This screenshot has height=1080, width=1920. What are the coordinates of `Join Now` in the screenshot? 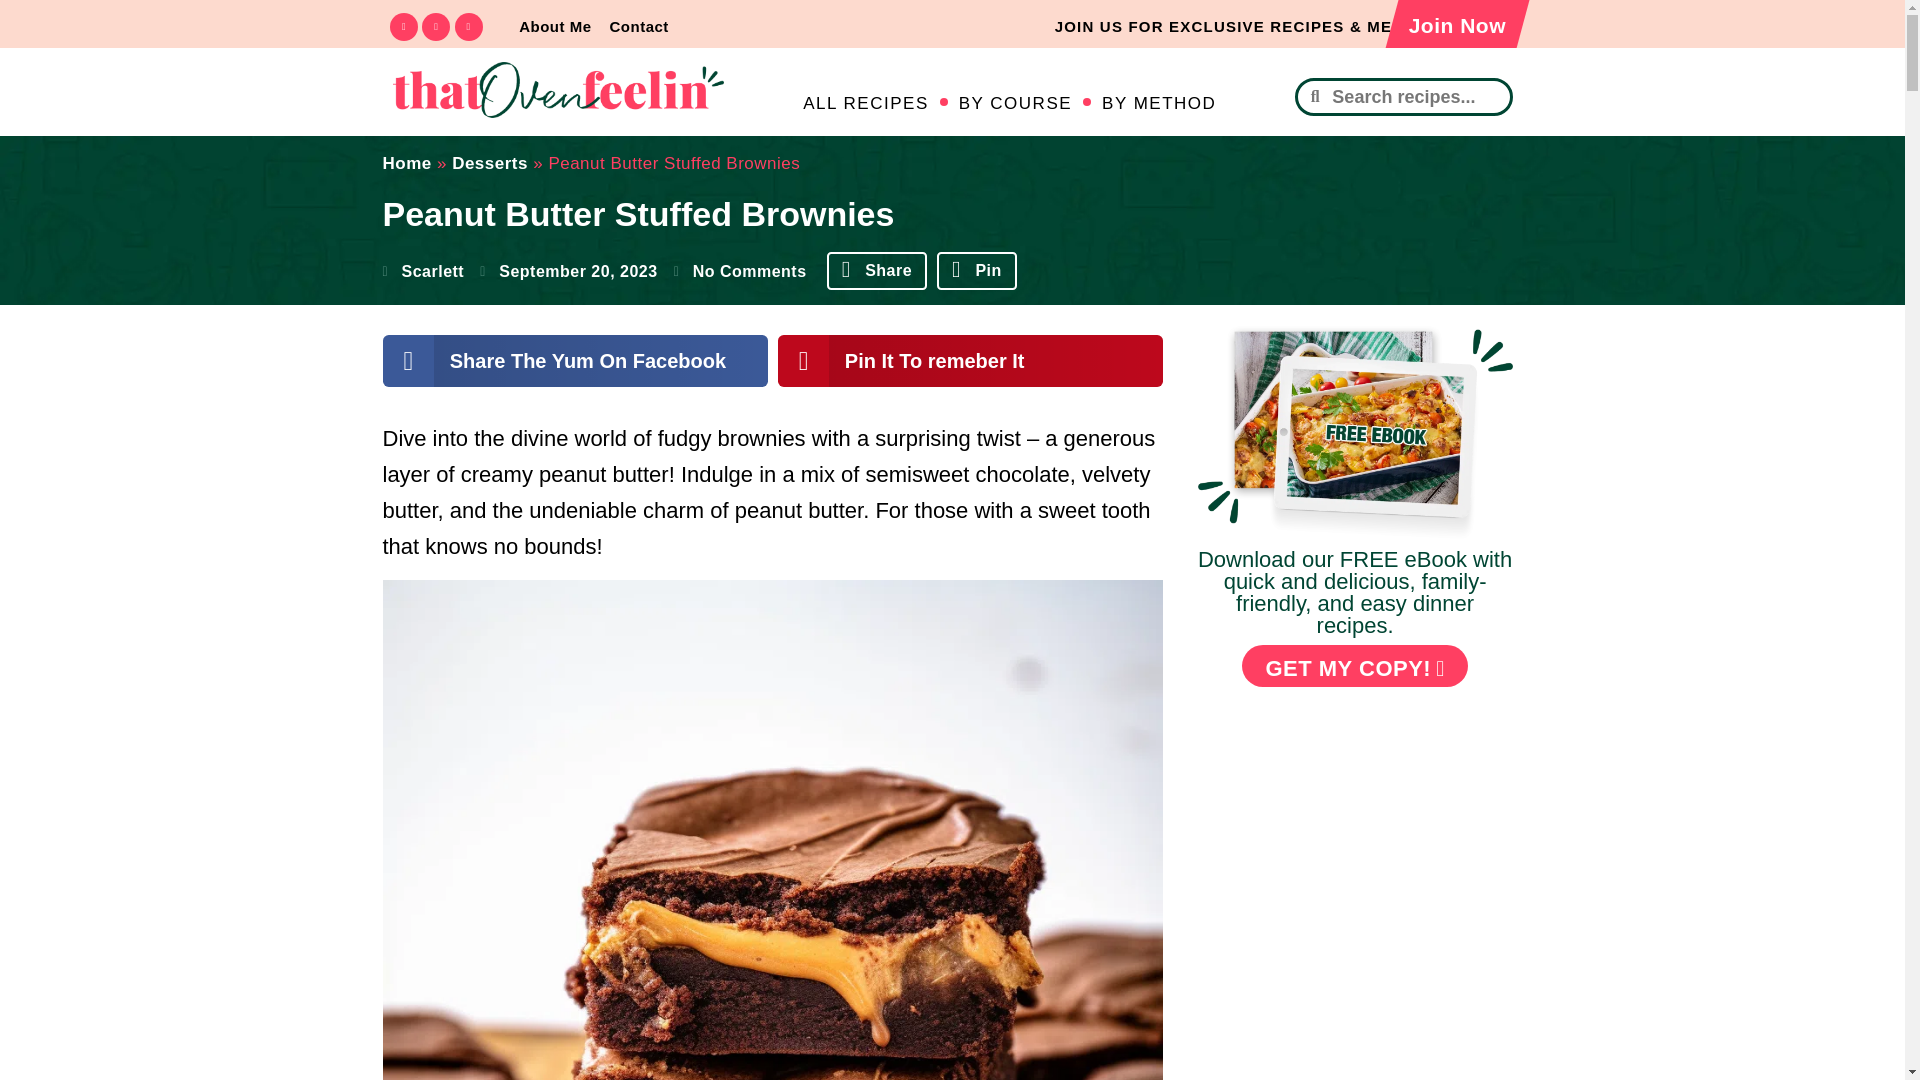 It's located at (1449, 28).